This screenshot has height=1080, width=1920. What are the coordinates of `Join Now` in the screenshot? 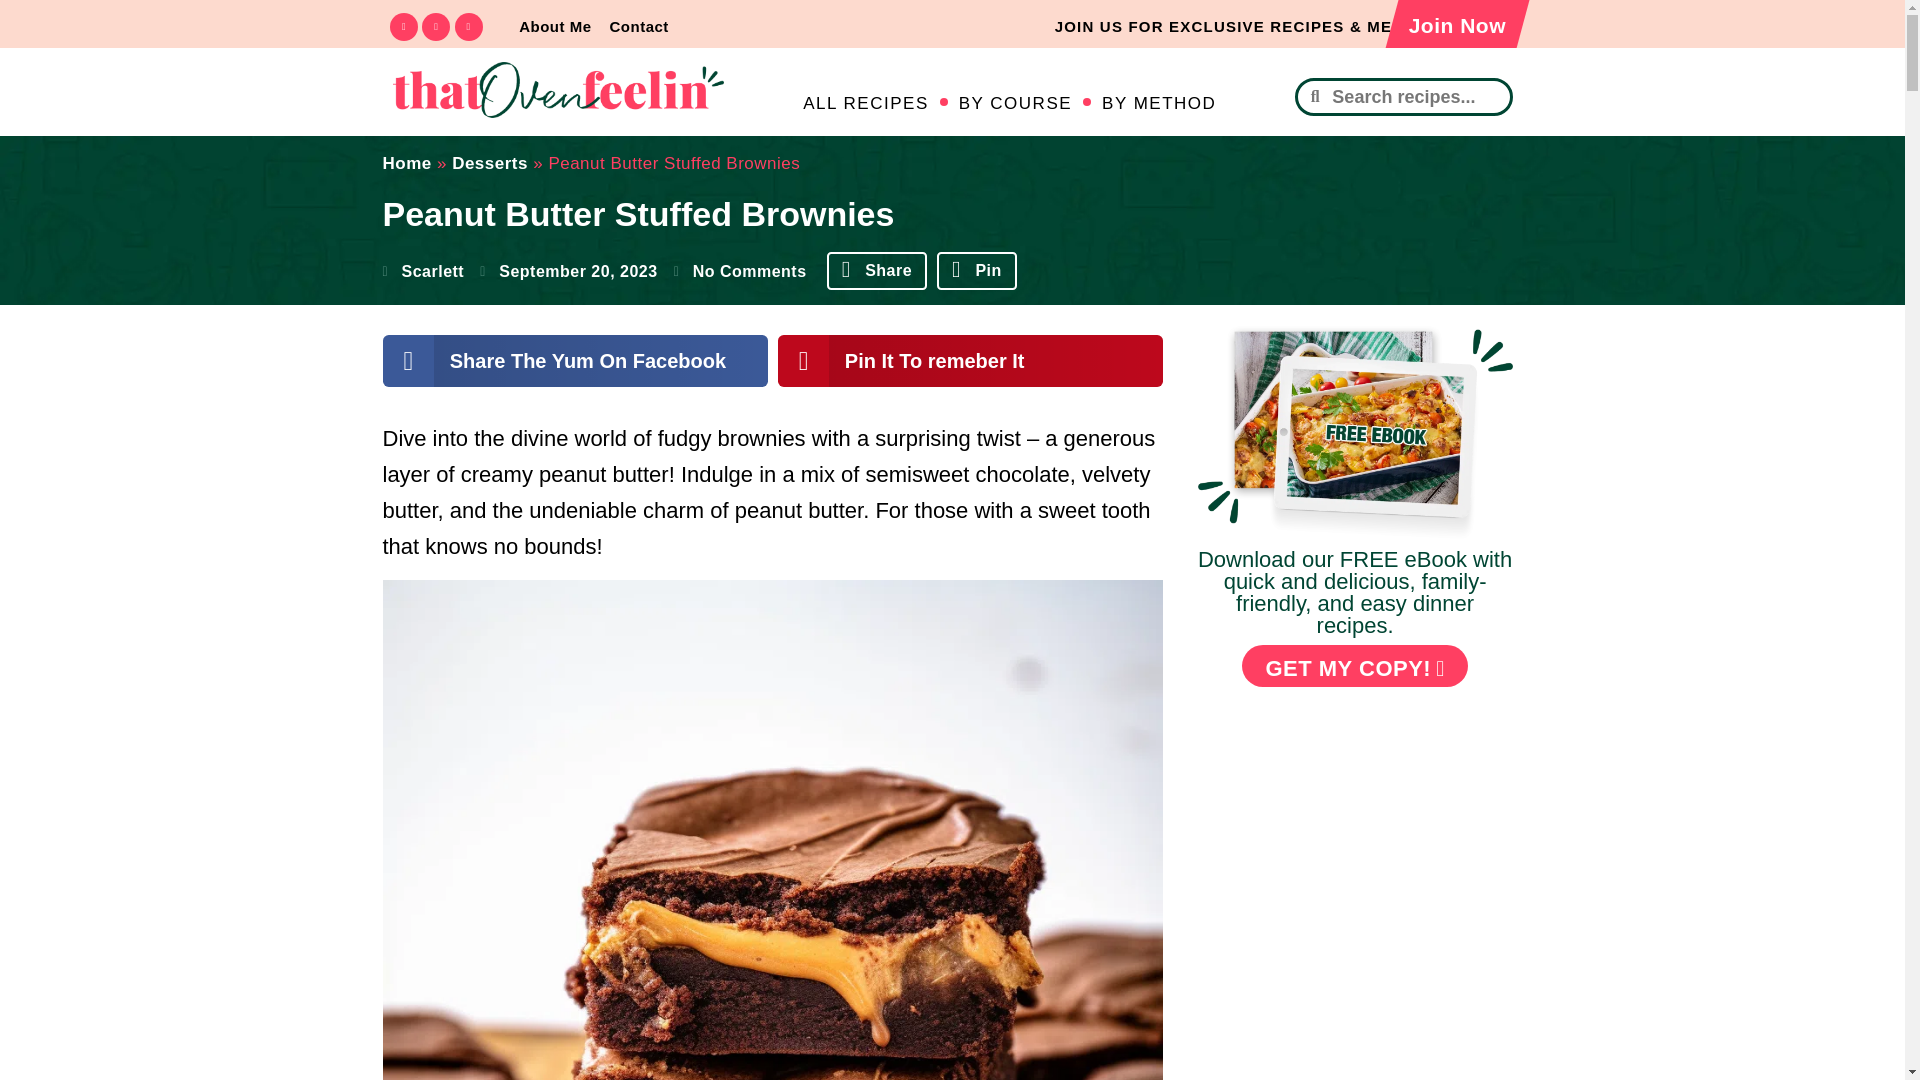 It's located at (1449, 28).